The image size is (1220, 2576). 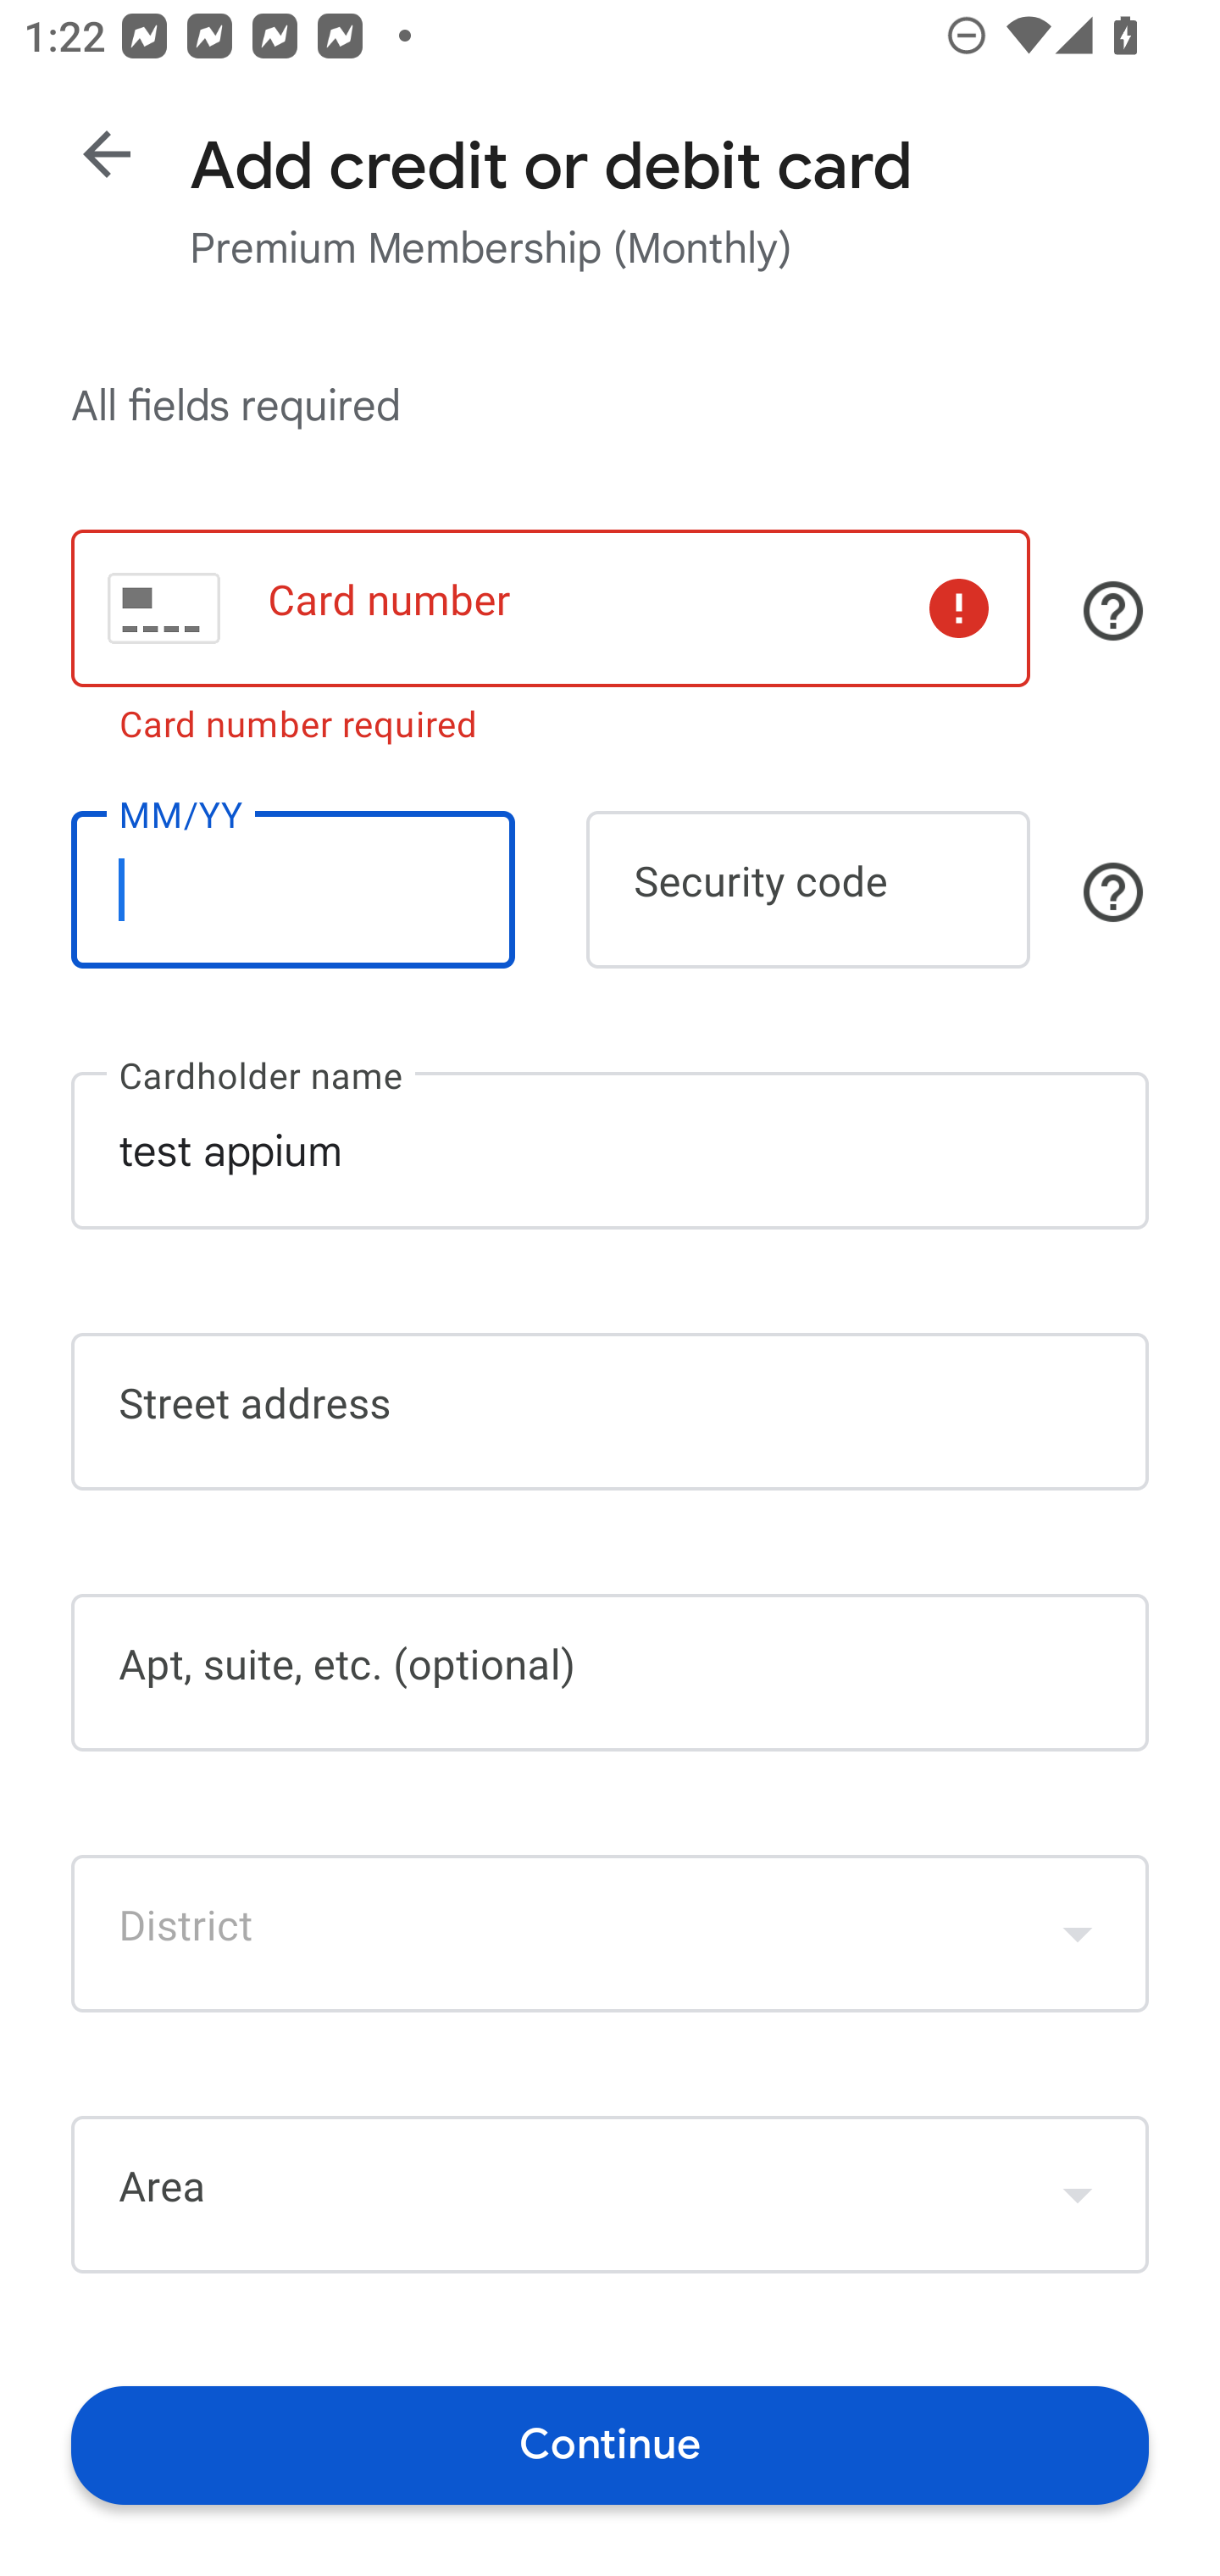 What do you see at coordinates (1078, 1933) in the screenshot?
I see `Show dropdown menu` at bounding box center [1078, 1933].